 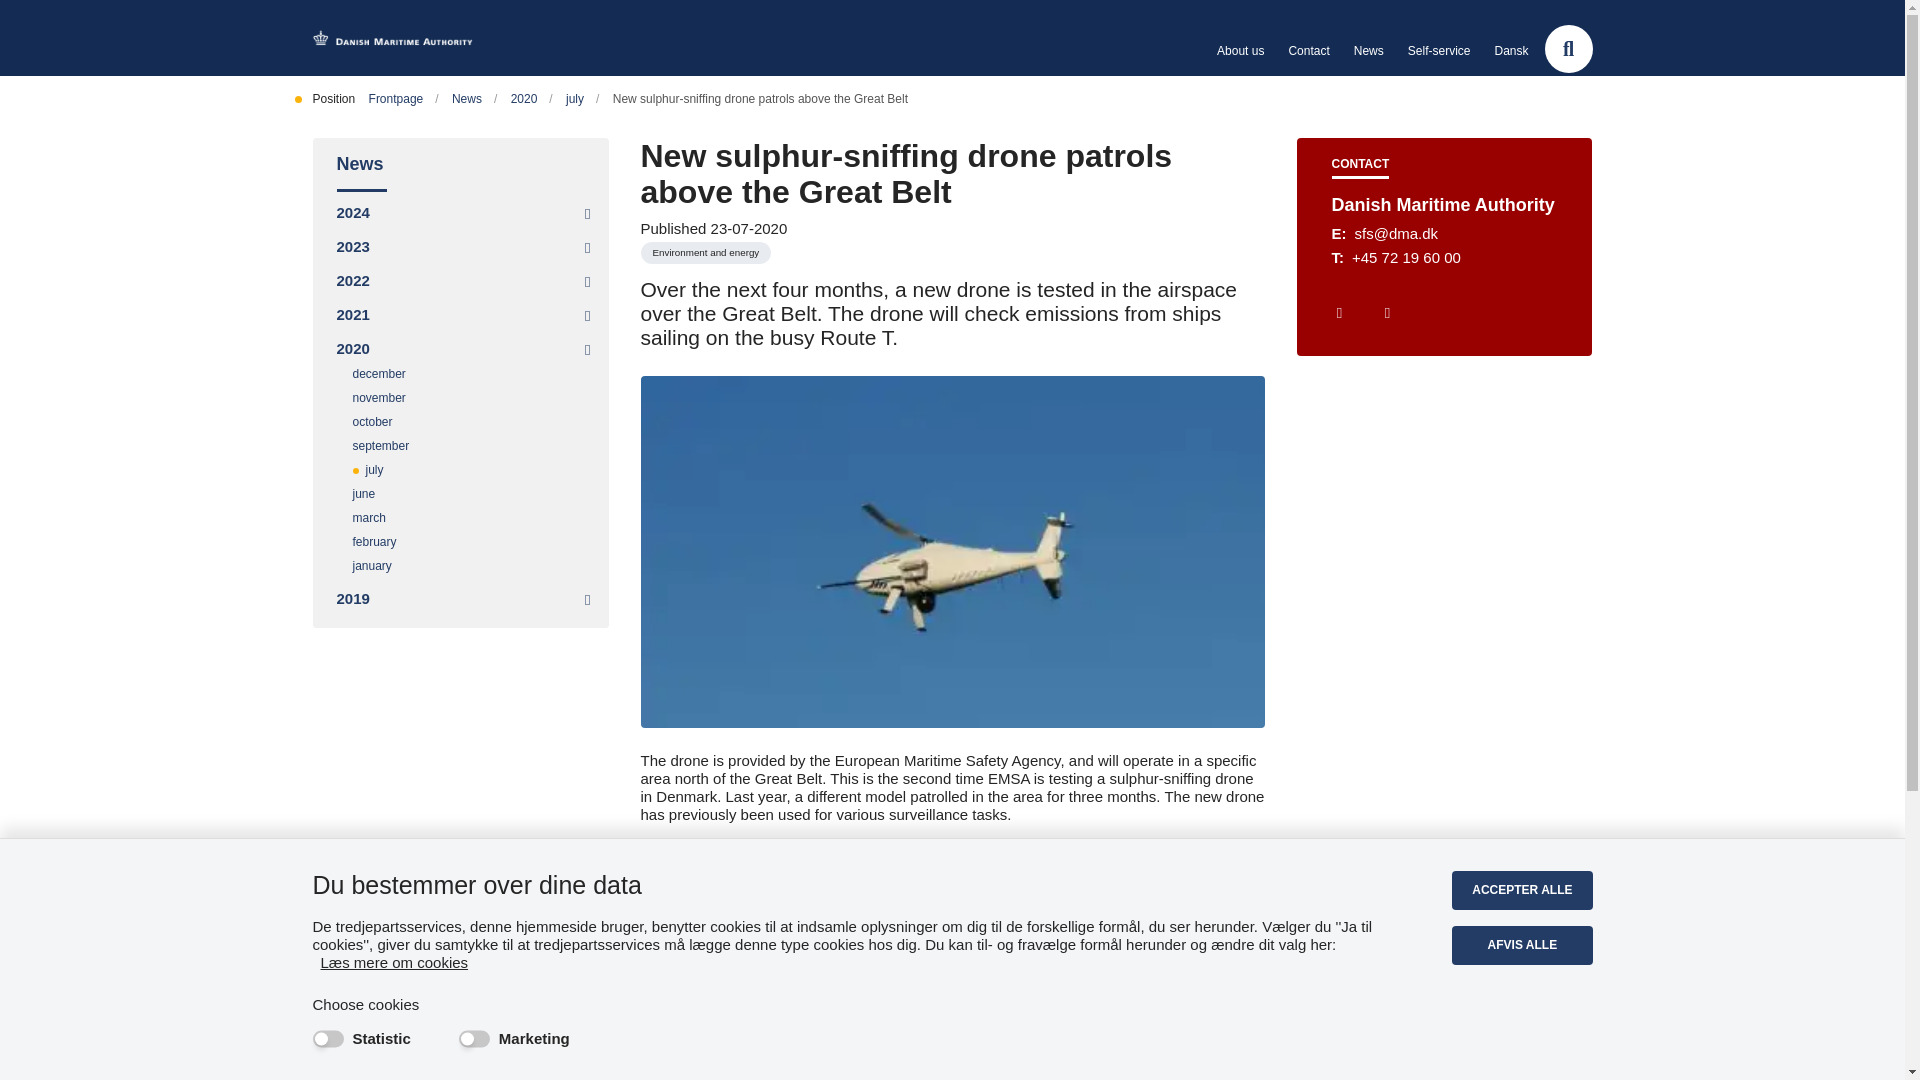 What do you see at coordinates (460, 165) in the screenshot?
I see `News` at bounding box center [460, 165].